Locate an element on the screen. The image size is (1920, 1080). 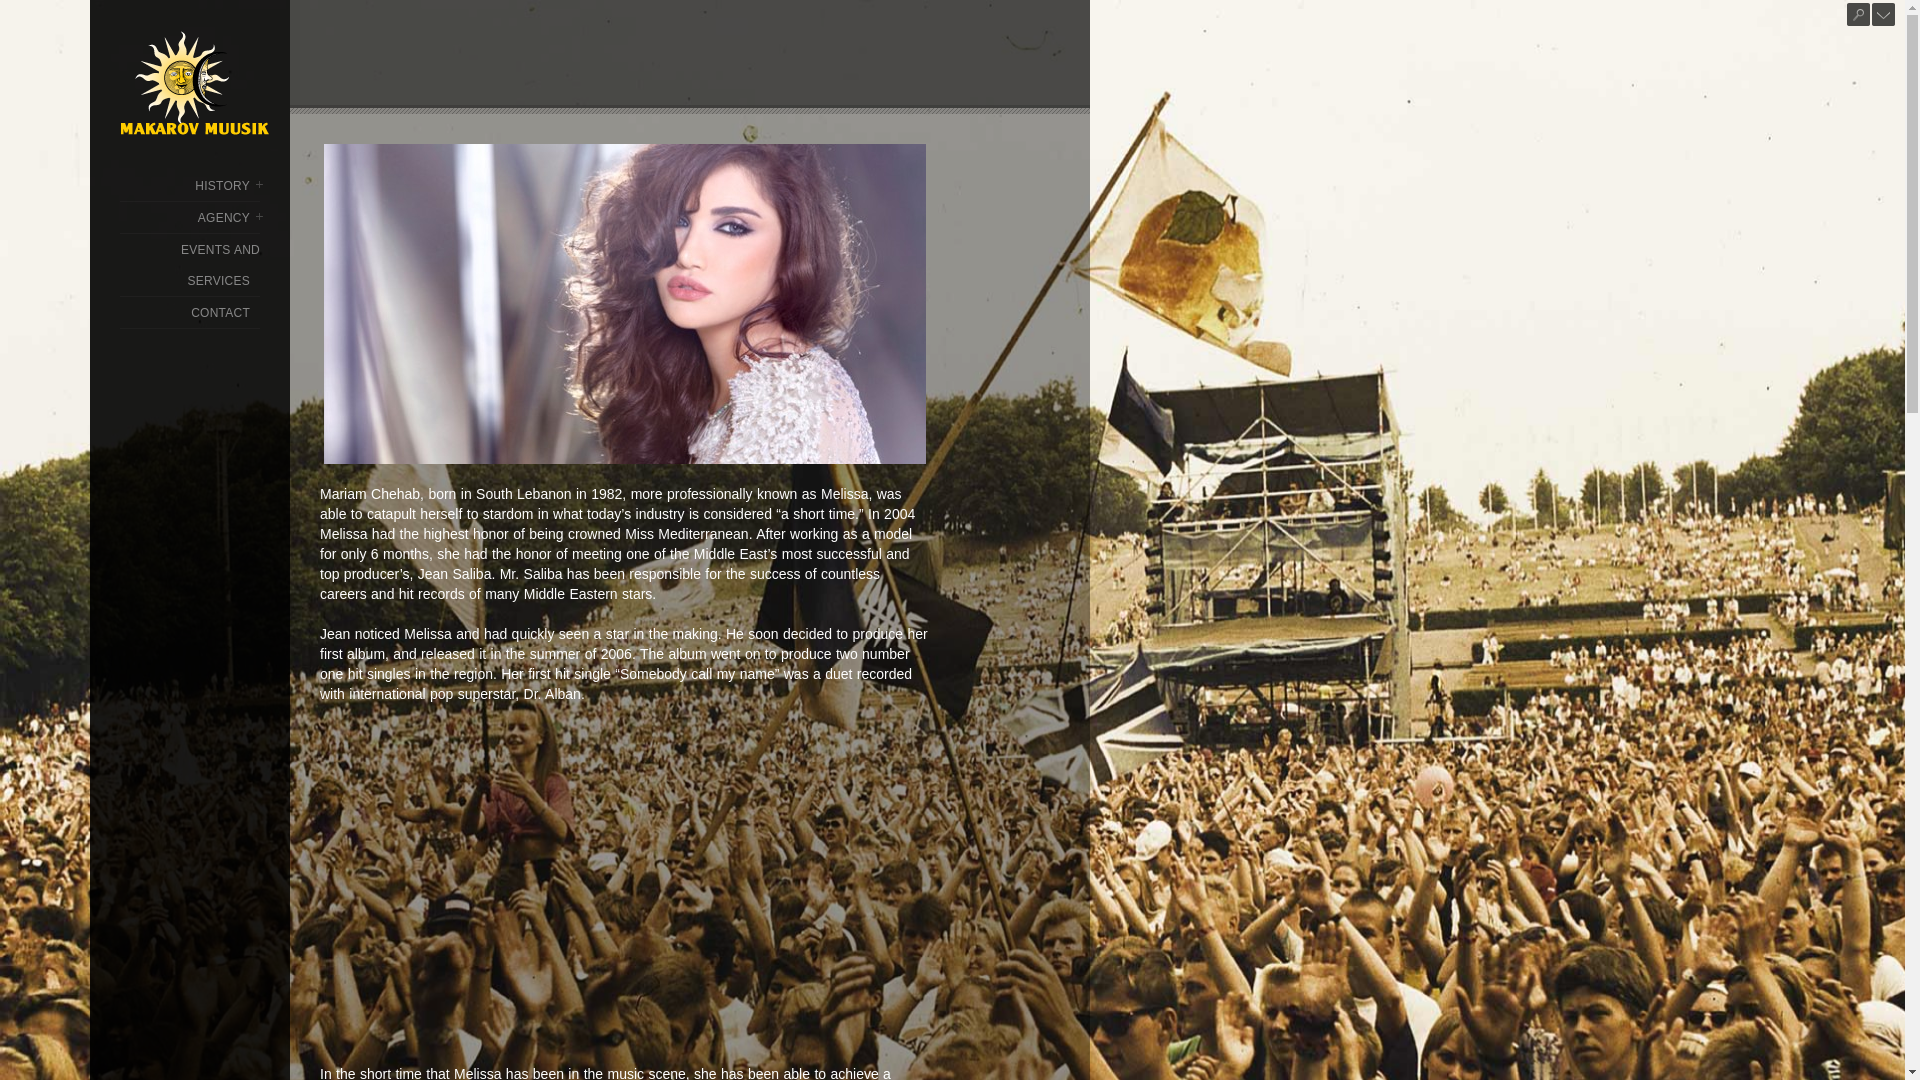
submit is located at coordinates (1858, 14).